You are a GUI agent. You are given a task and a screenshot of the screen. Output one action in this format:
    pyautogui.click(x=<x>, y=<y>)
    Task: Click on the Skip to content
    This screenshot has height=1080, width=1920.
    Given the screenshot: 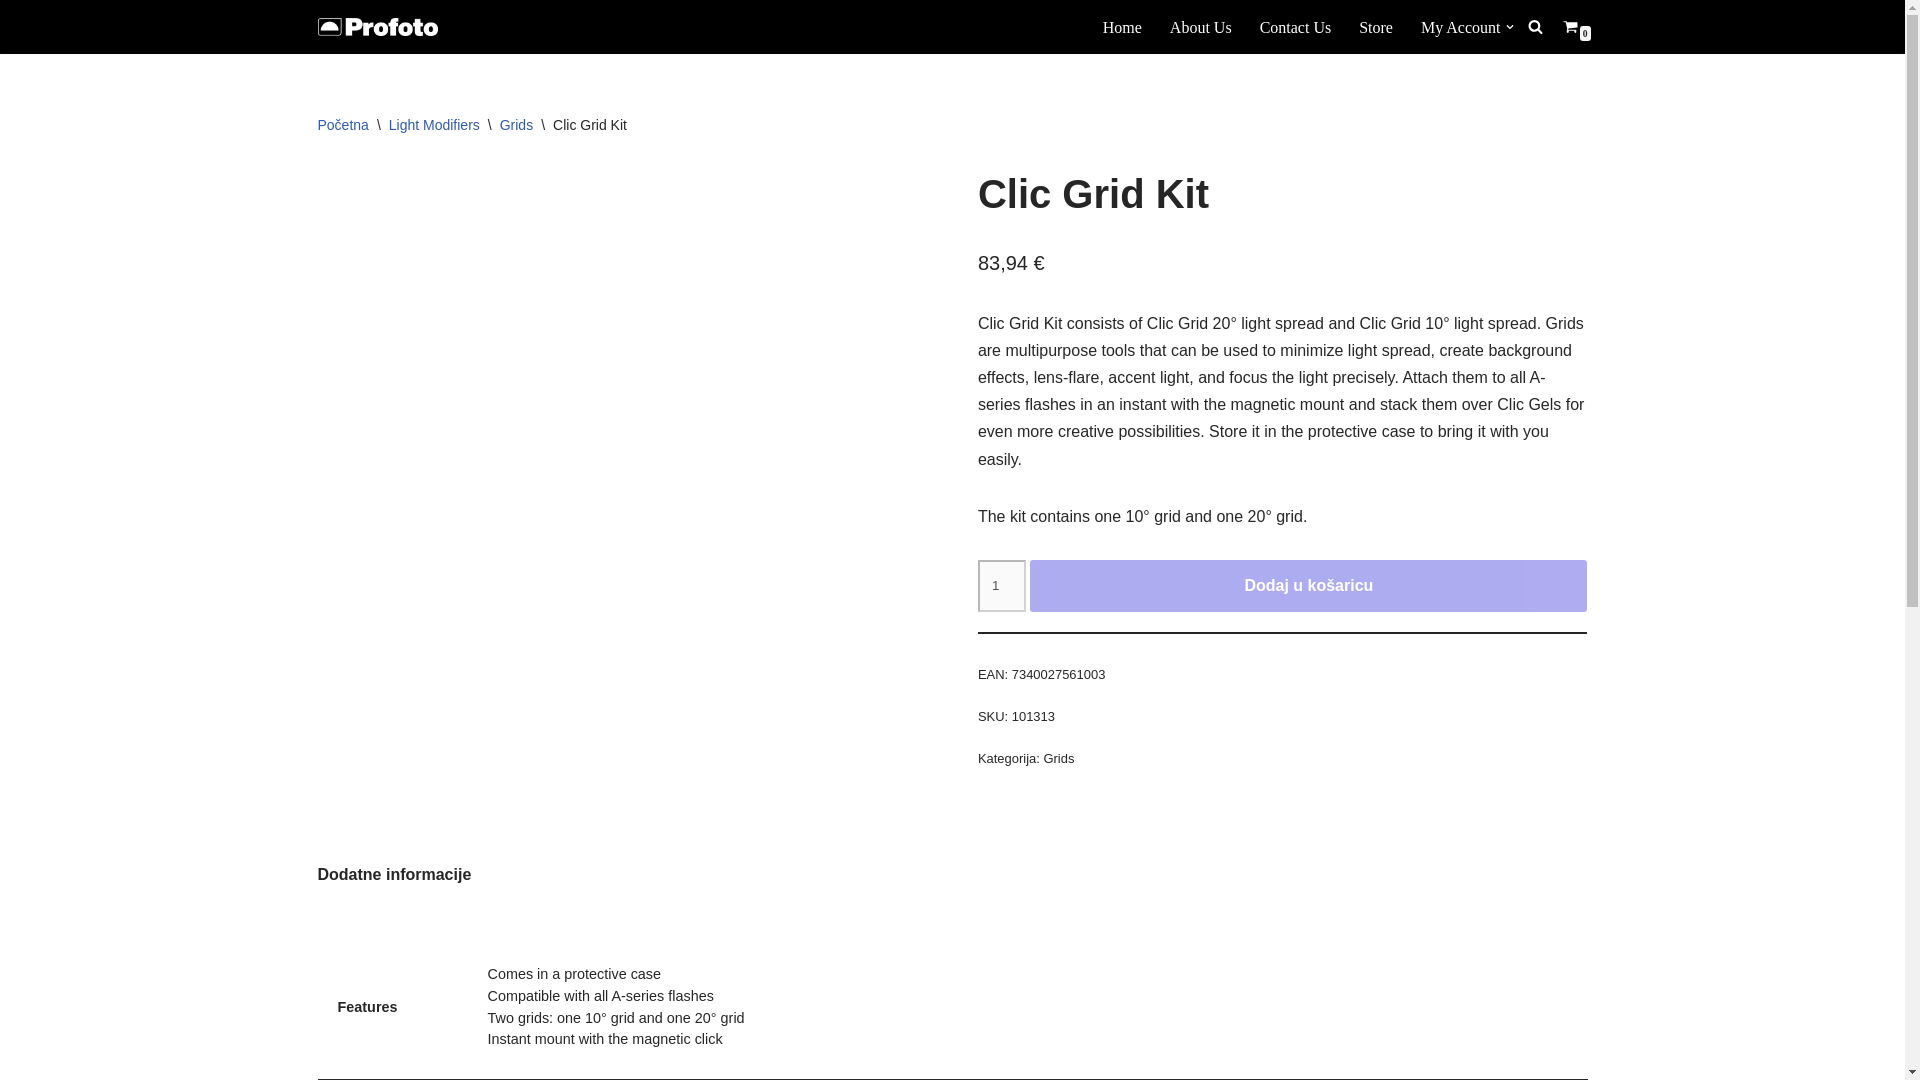 What is the action you would take?
    pyautogui.click(x=15, y=42)
    